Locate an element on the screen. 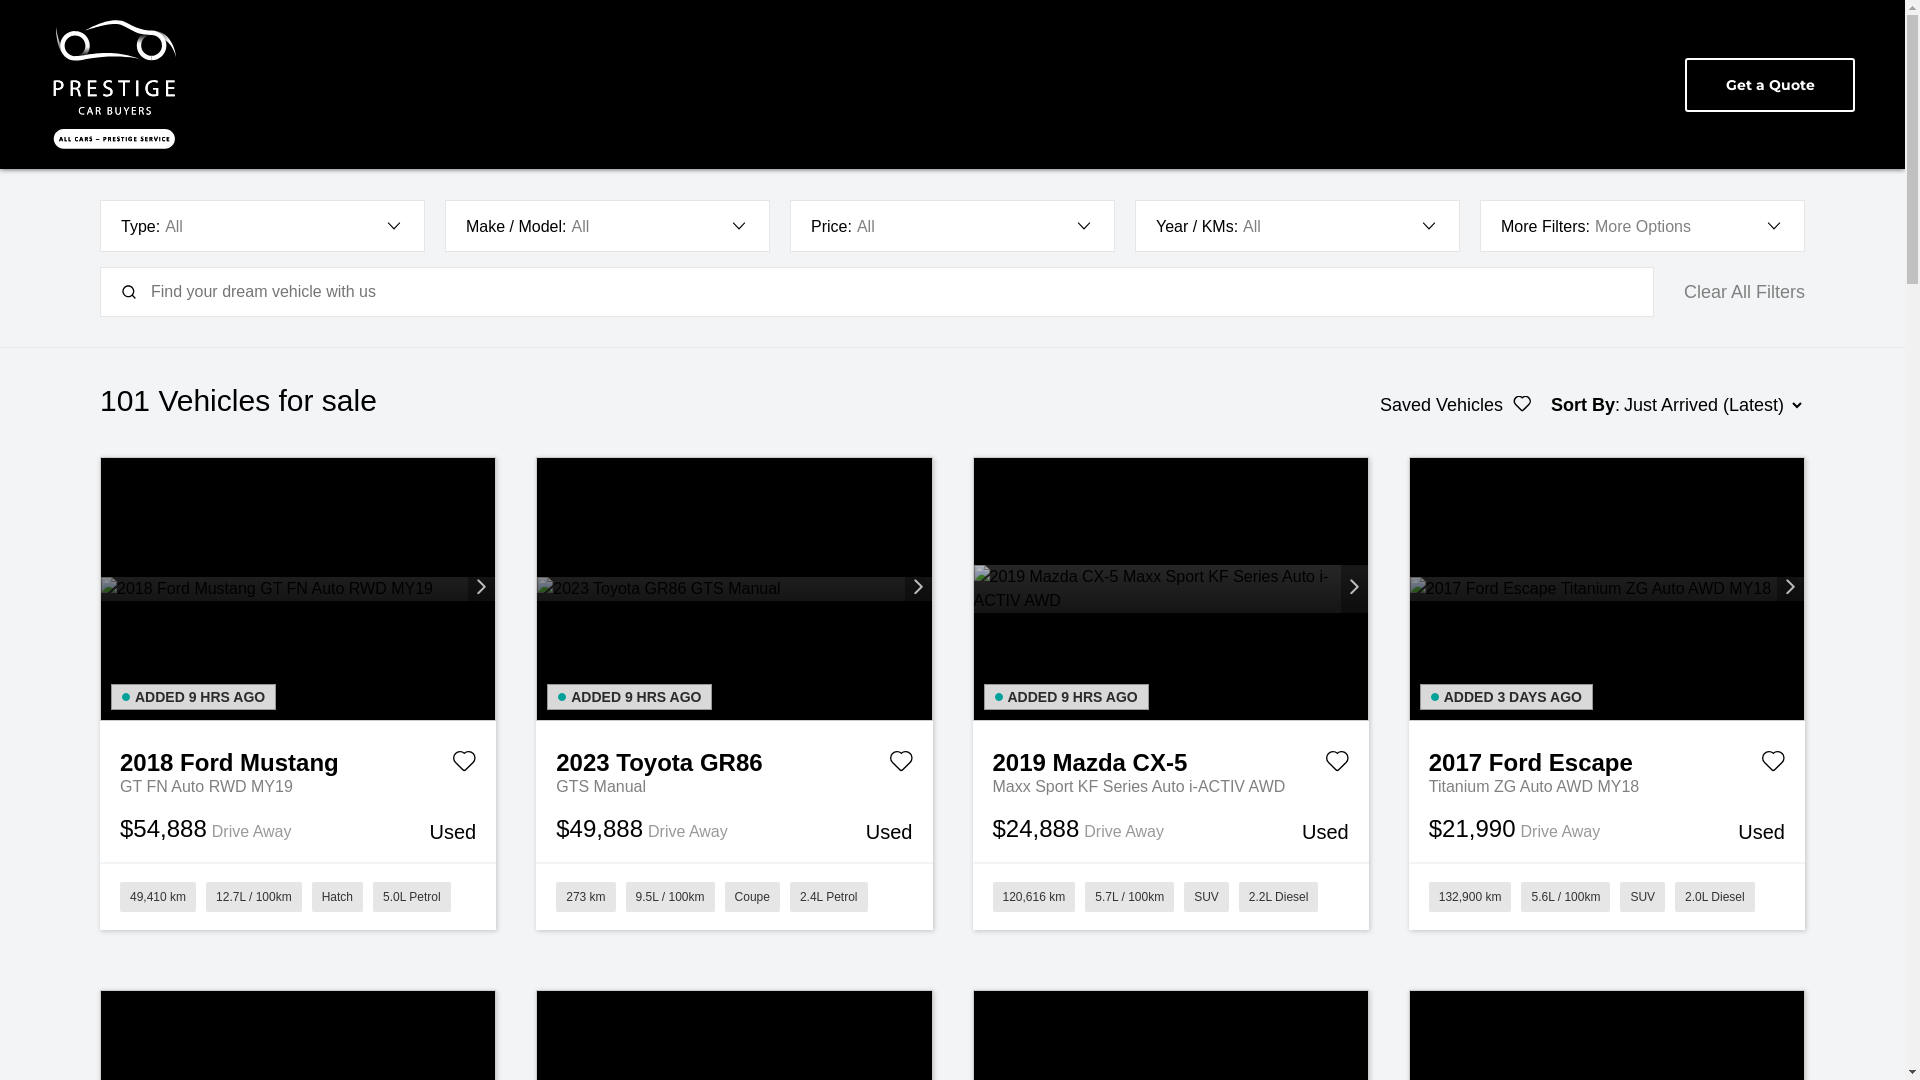 The height and width of the screenshot is (1080, 1920). Get a Quote is located at coordinates (1770, 85).